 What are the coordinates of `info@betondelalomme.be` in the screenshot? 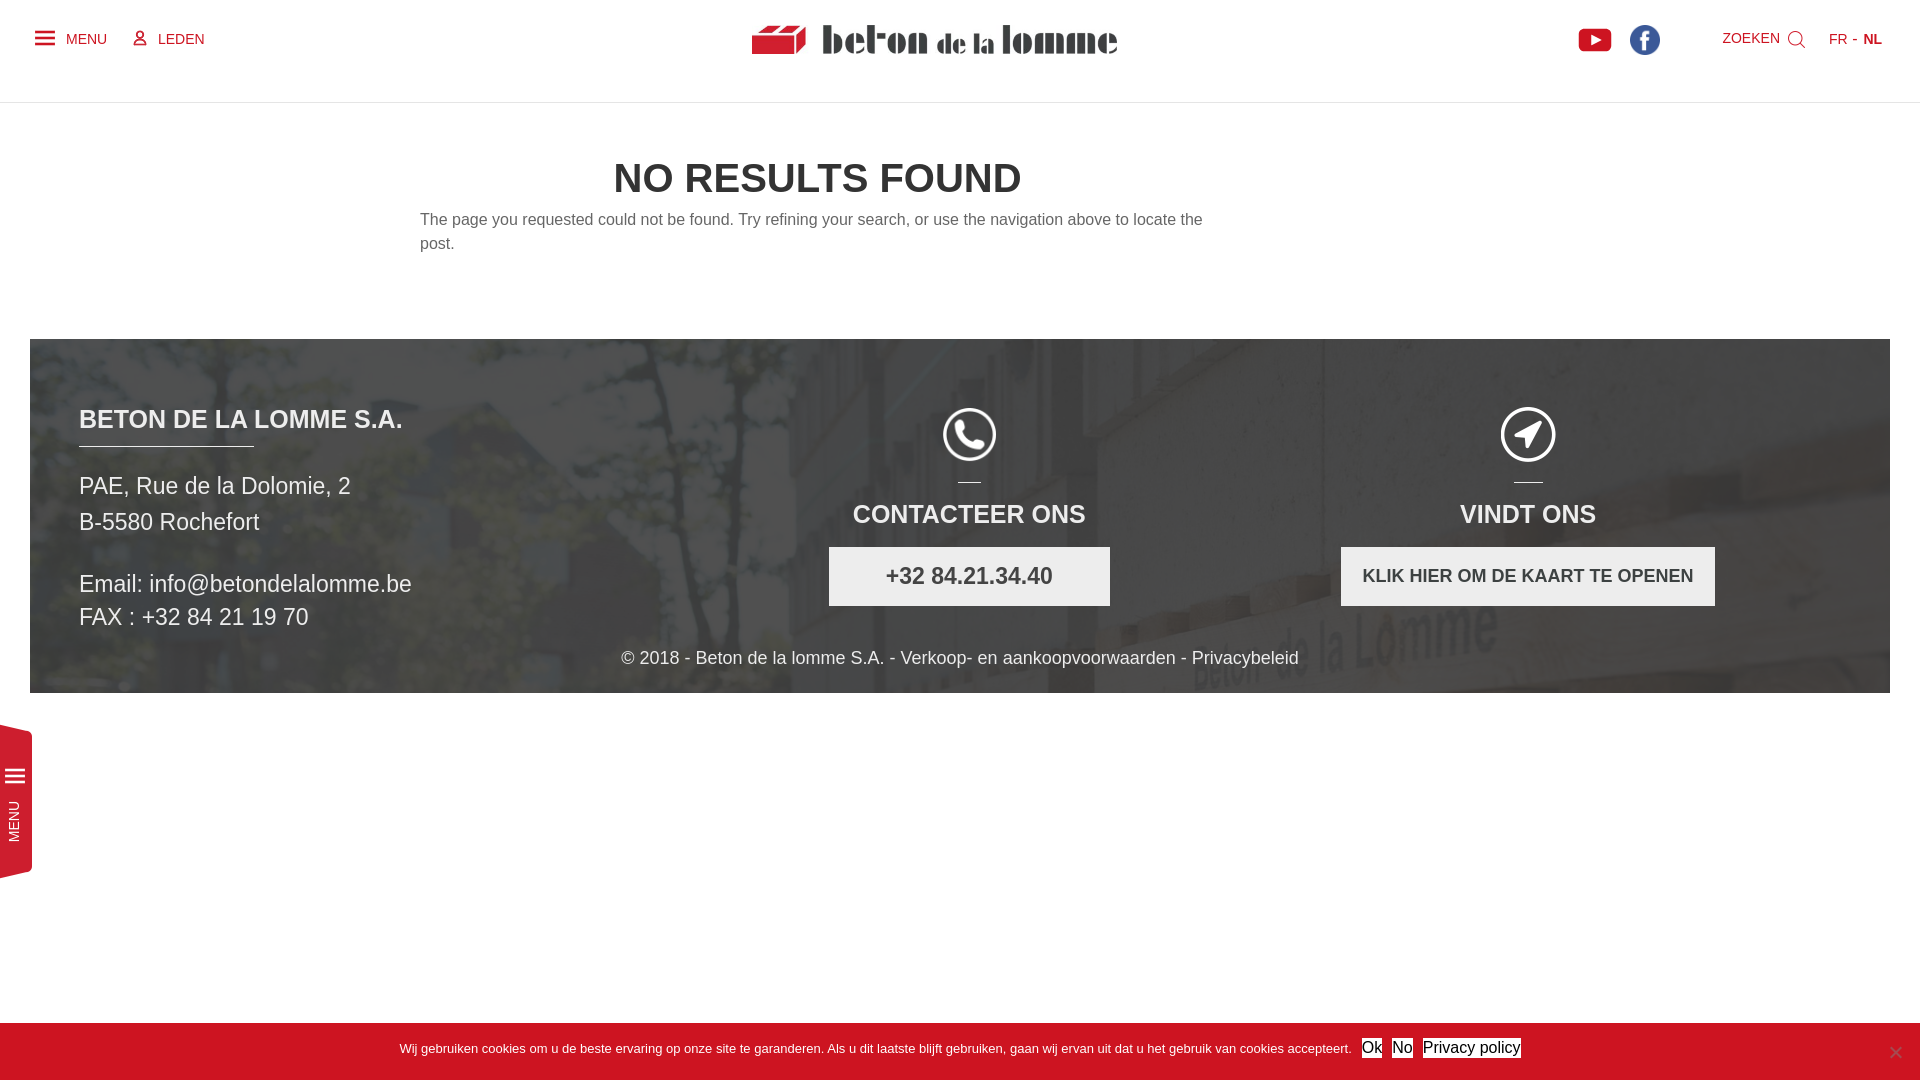 It's located at (278, 584).